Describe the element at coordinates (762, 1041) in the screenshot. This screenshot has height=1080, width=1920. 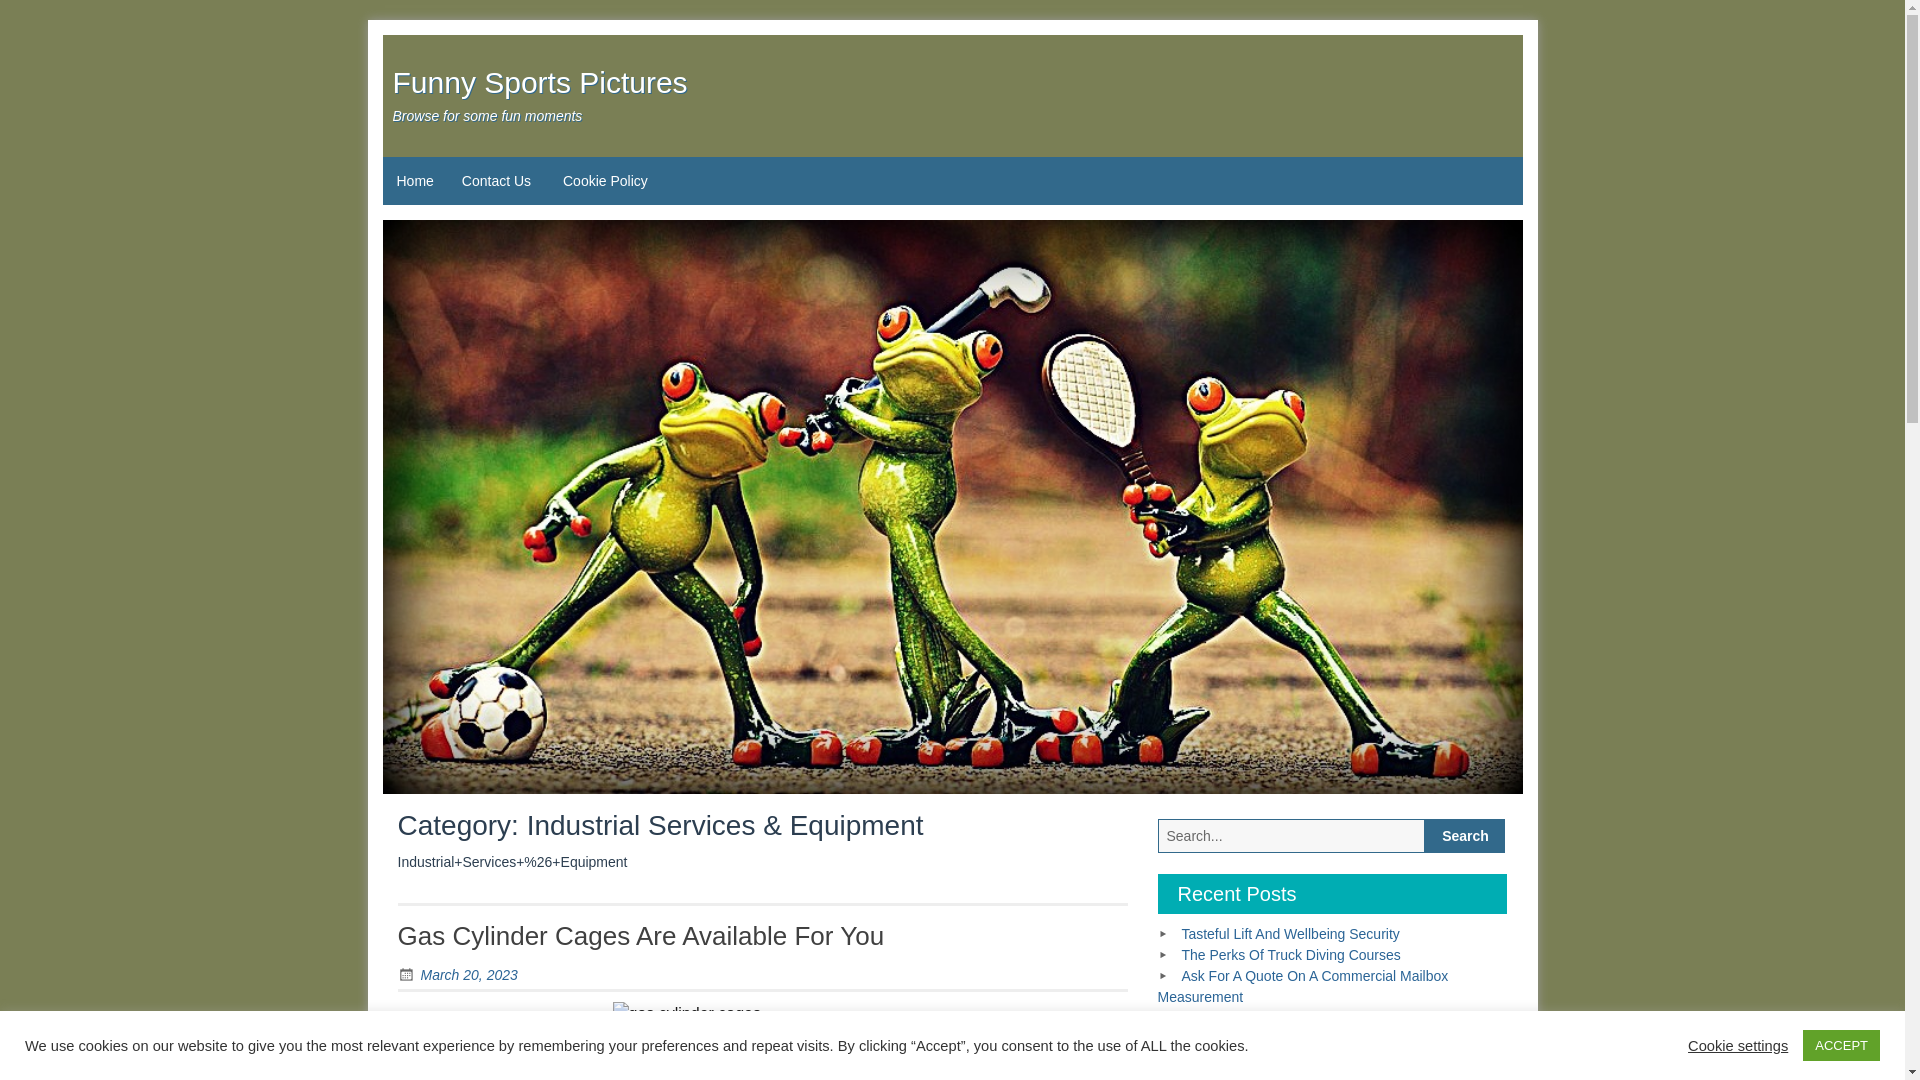
I see `gas cylinder cages` at that location.